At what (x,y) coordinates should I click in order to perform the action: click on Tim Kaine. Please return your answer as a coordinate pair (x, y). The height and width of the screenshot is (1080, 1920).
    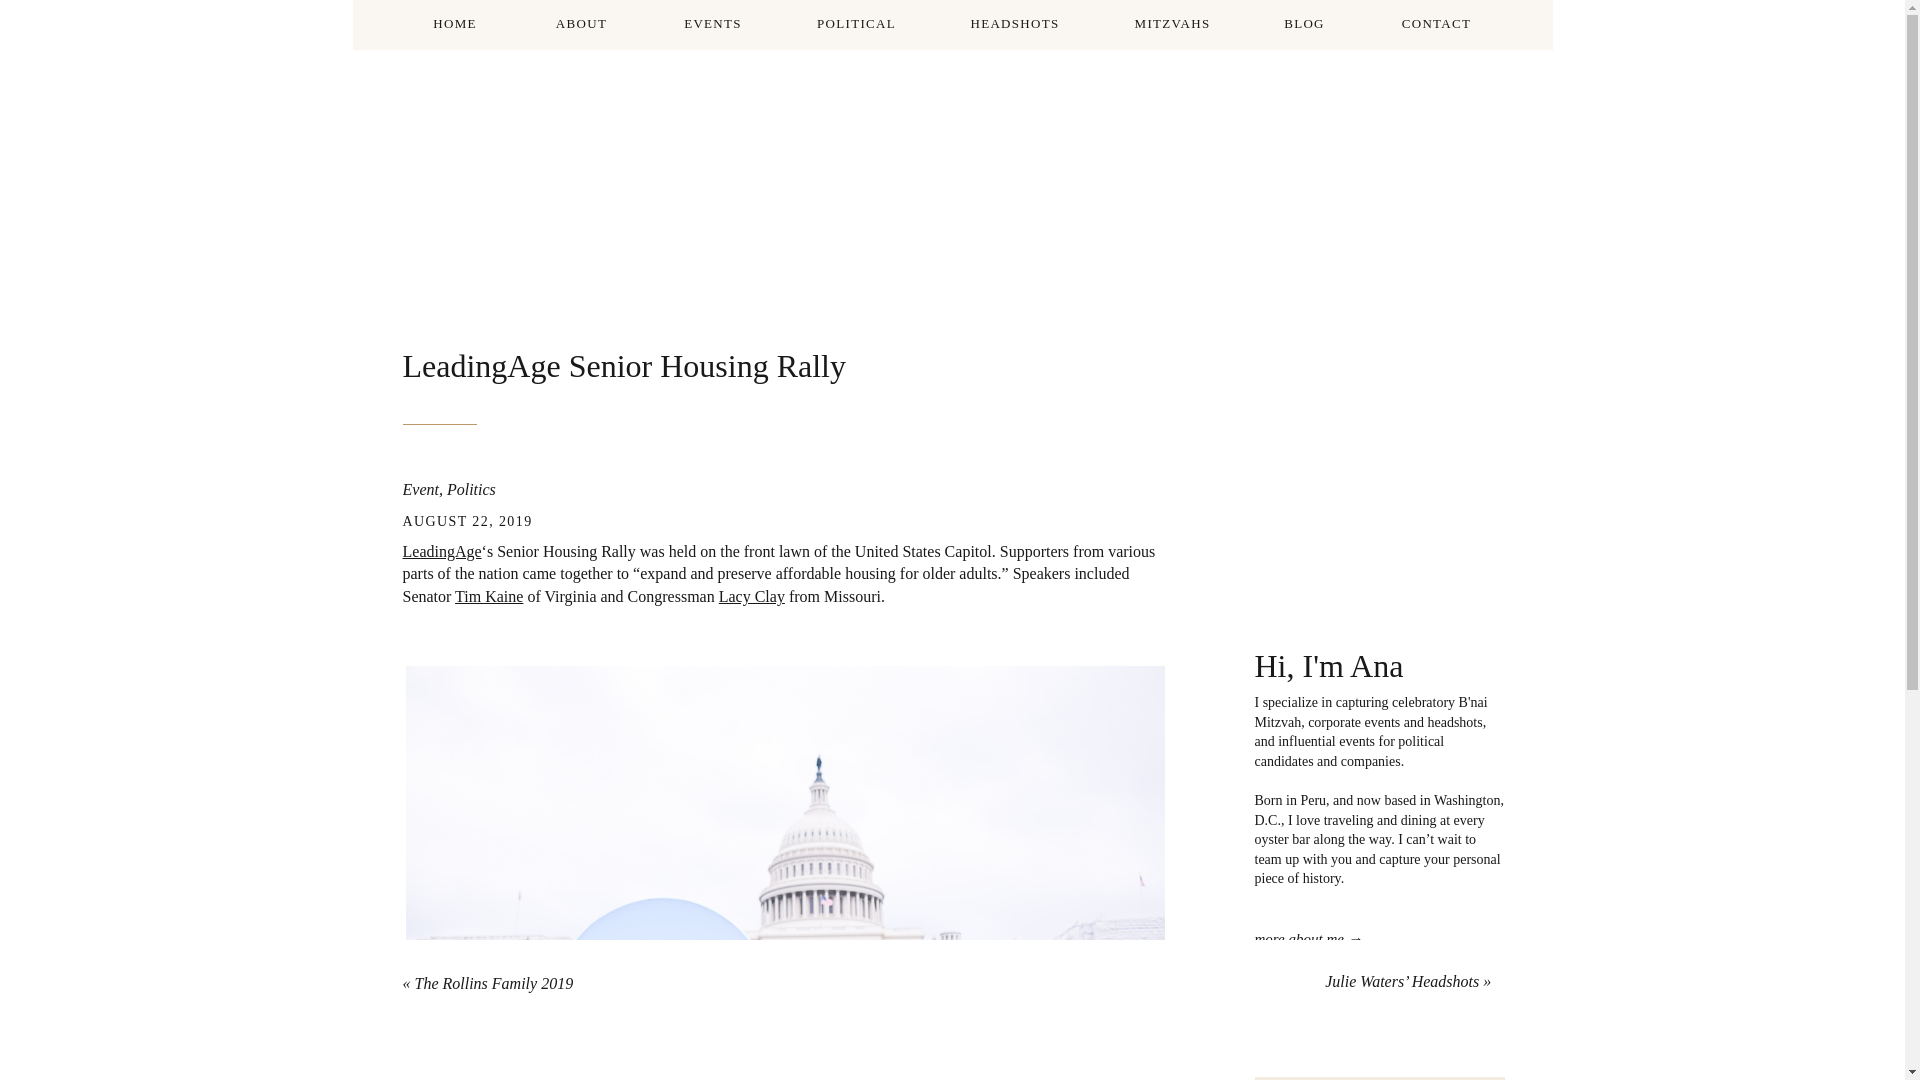
    Looking at the image, I should click on (488, 596).